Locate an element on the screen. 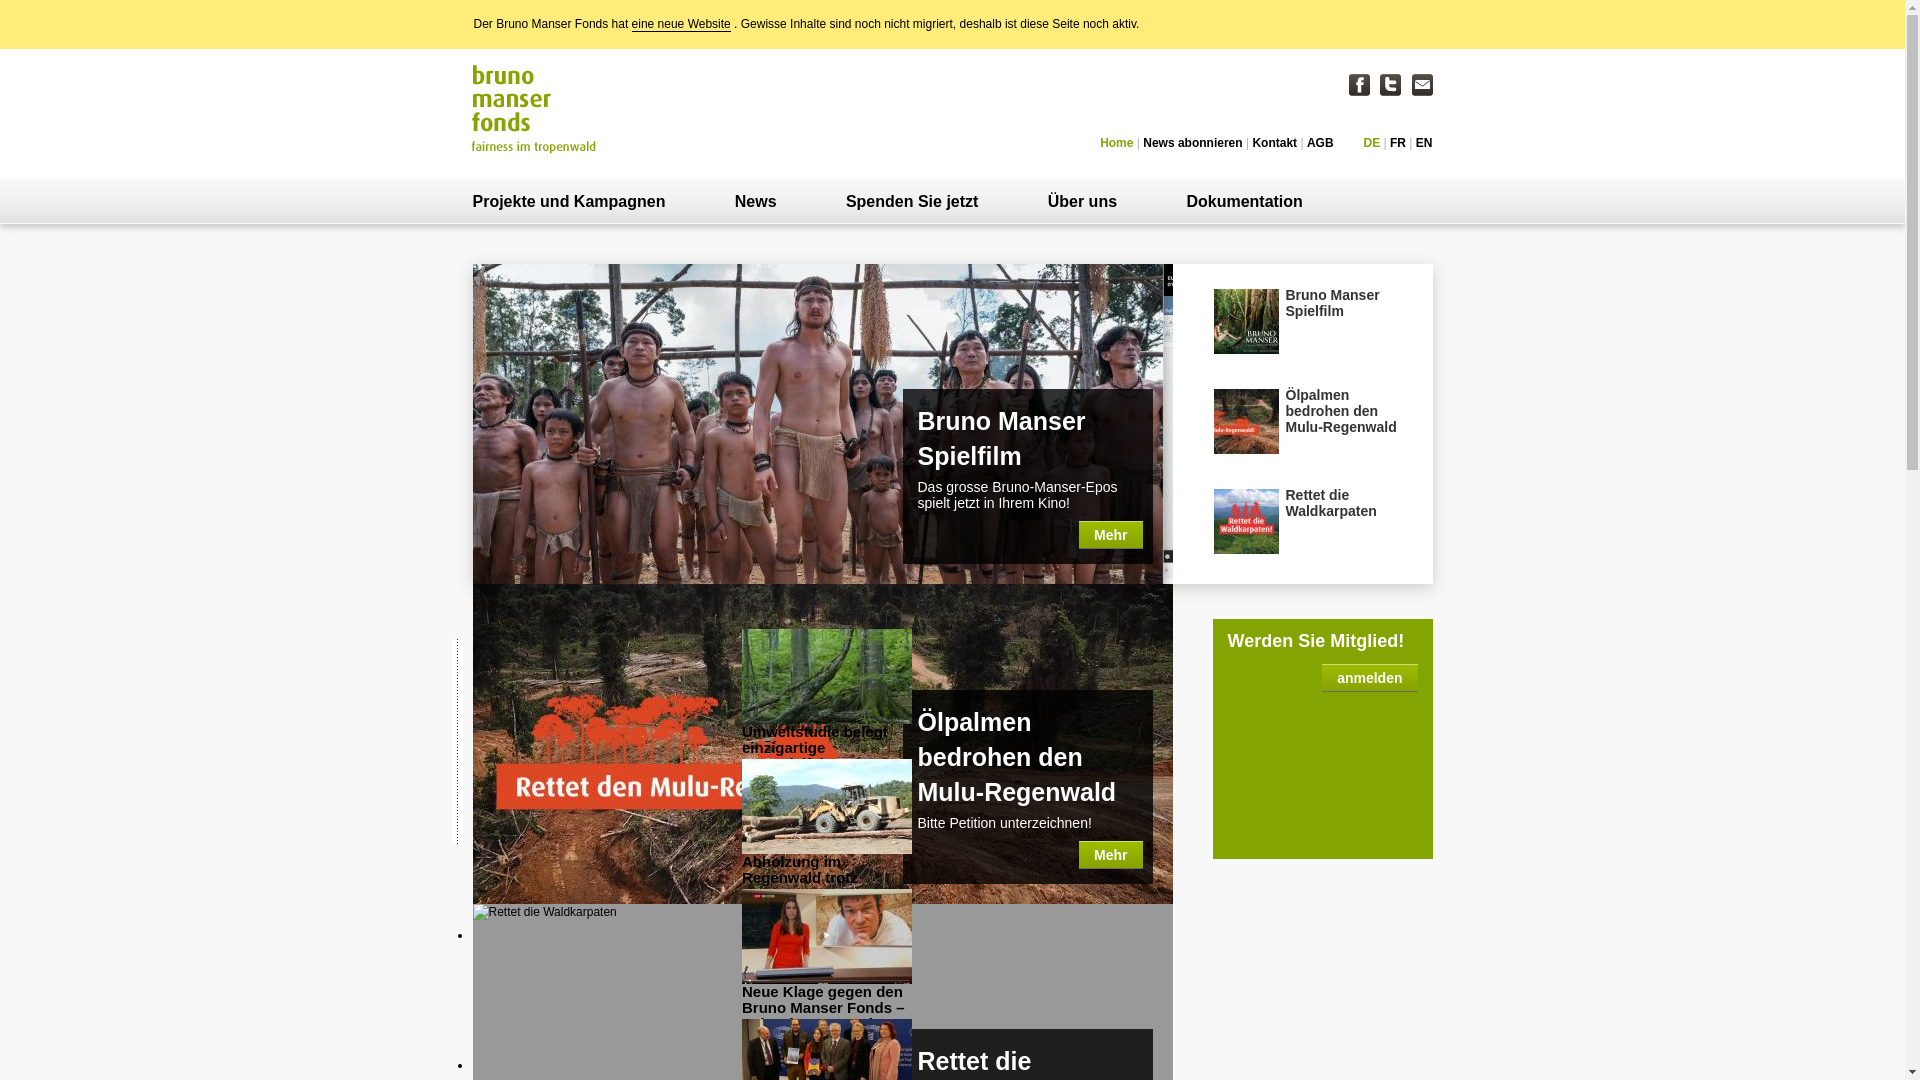  DE is located at coordinates (1372, 143).